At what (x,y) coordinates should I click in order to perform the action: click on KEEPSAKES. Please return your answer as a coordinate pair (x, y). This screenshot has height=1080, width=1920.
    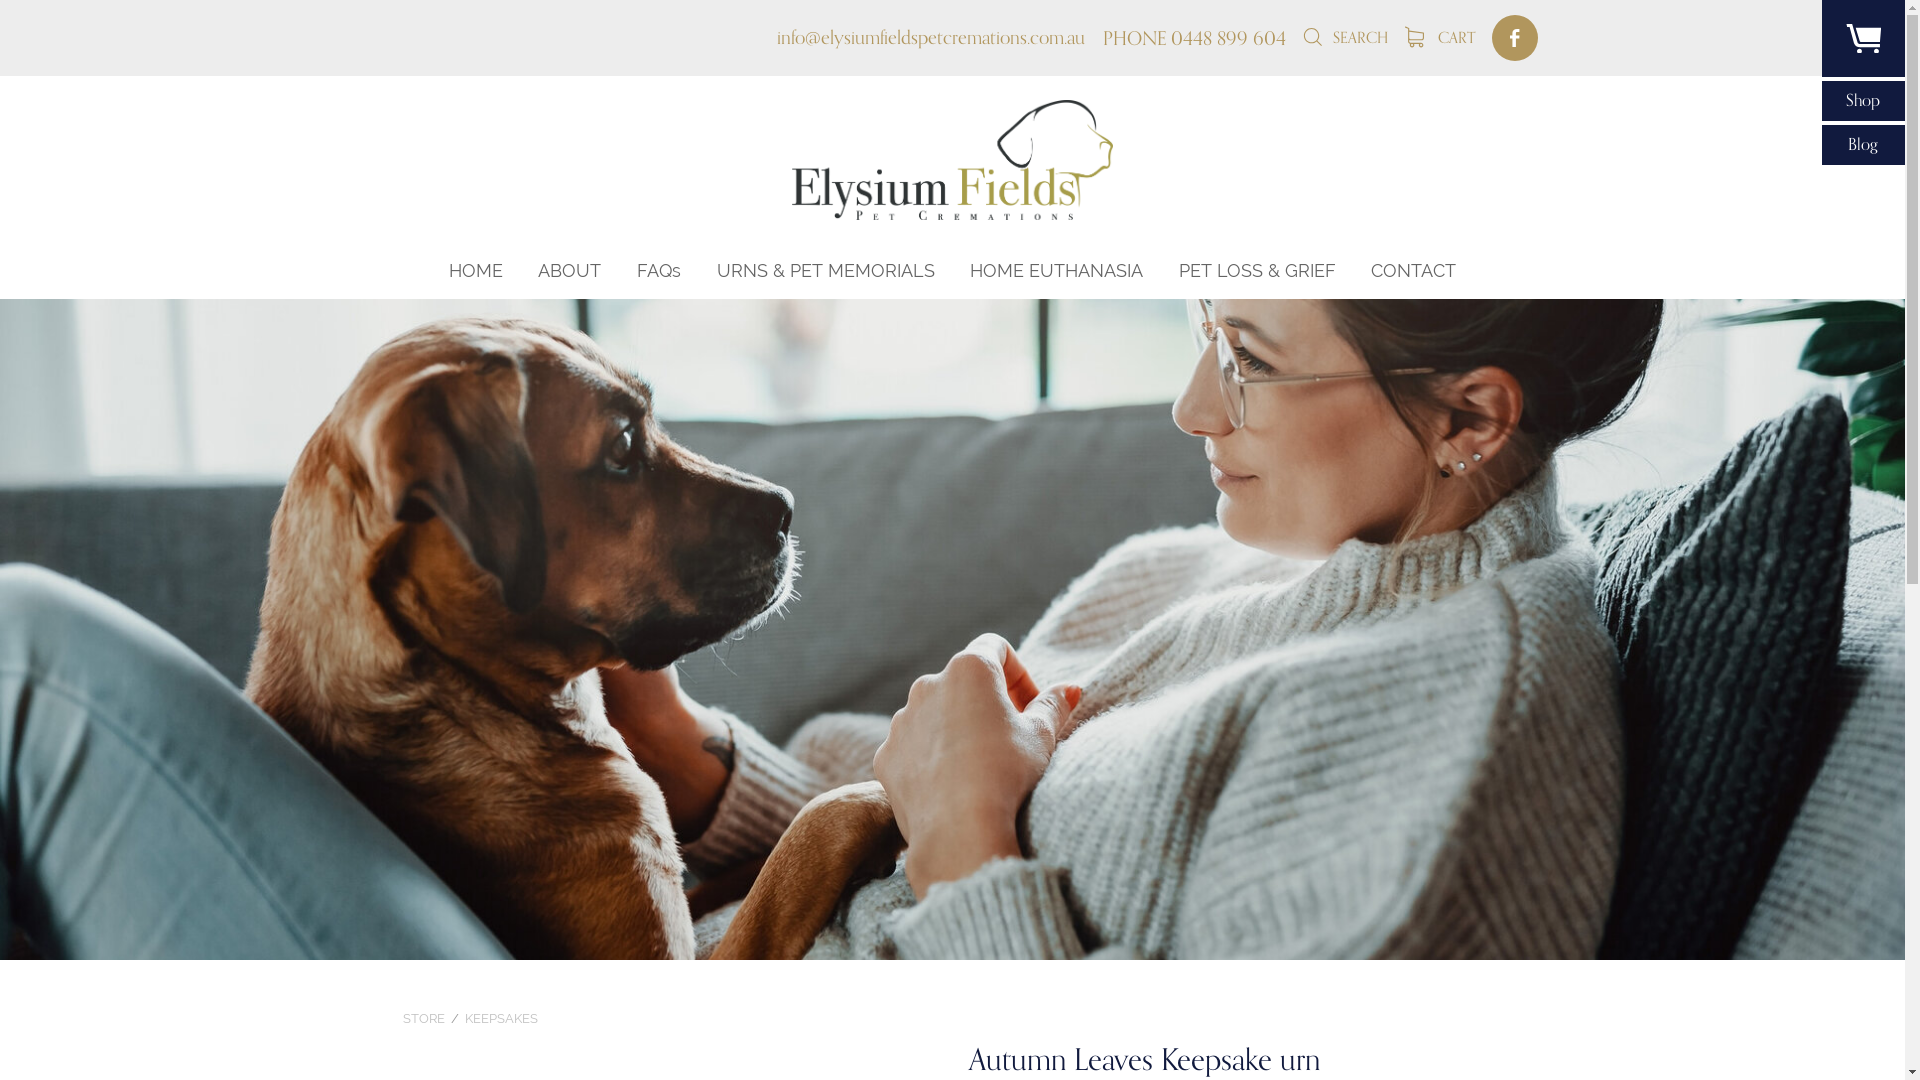
    Looking at the image, I should click on (502, 1018).